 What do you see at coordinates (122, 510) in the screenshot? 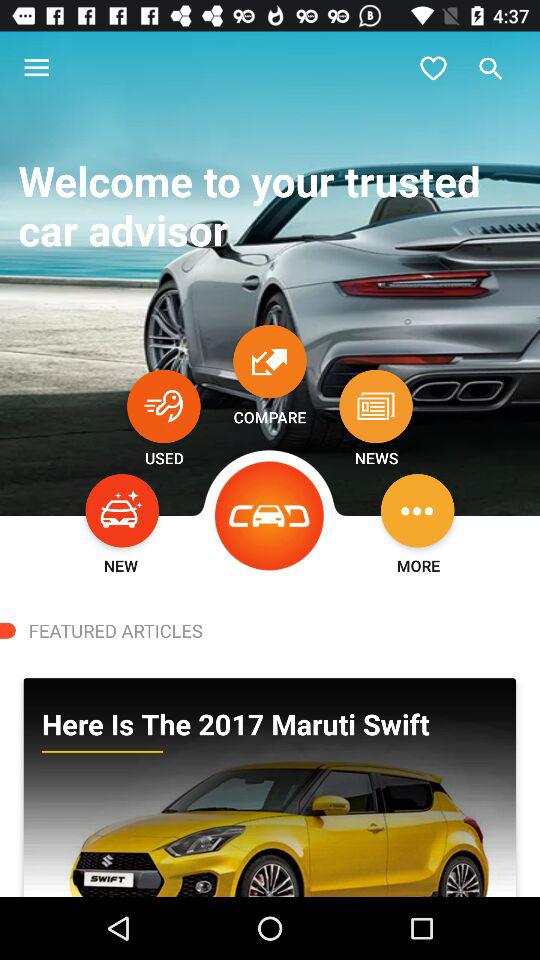
I see `see new cars for sale` at bounding box center [122, 510].